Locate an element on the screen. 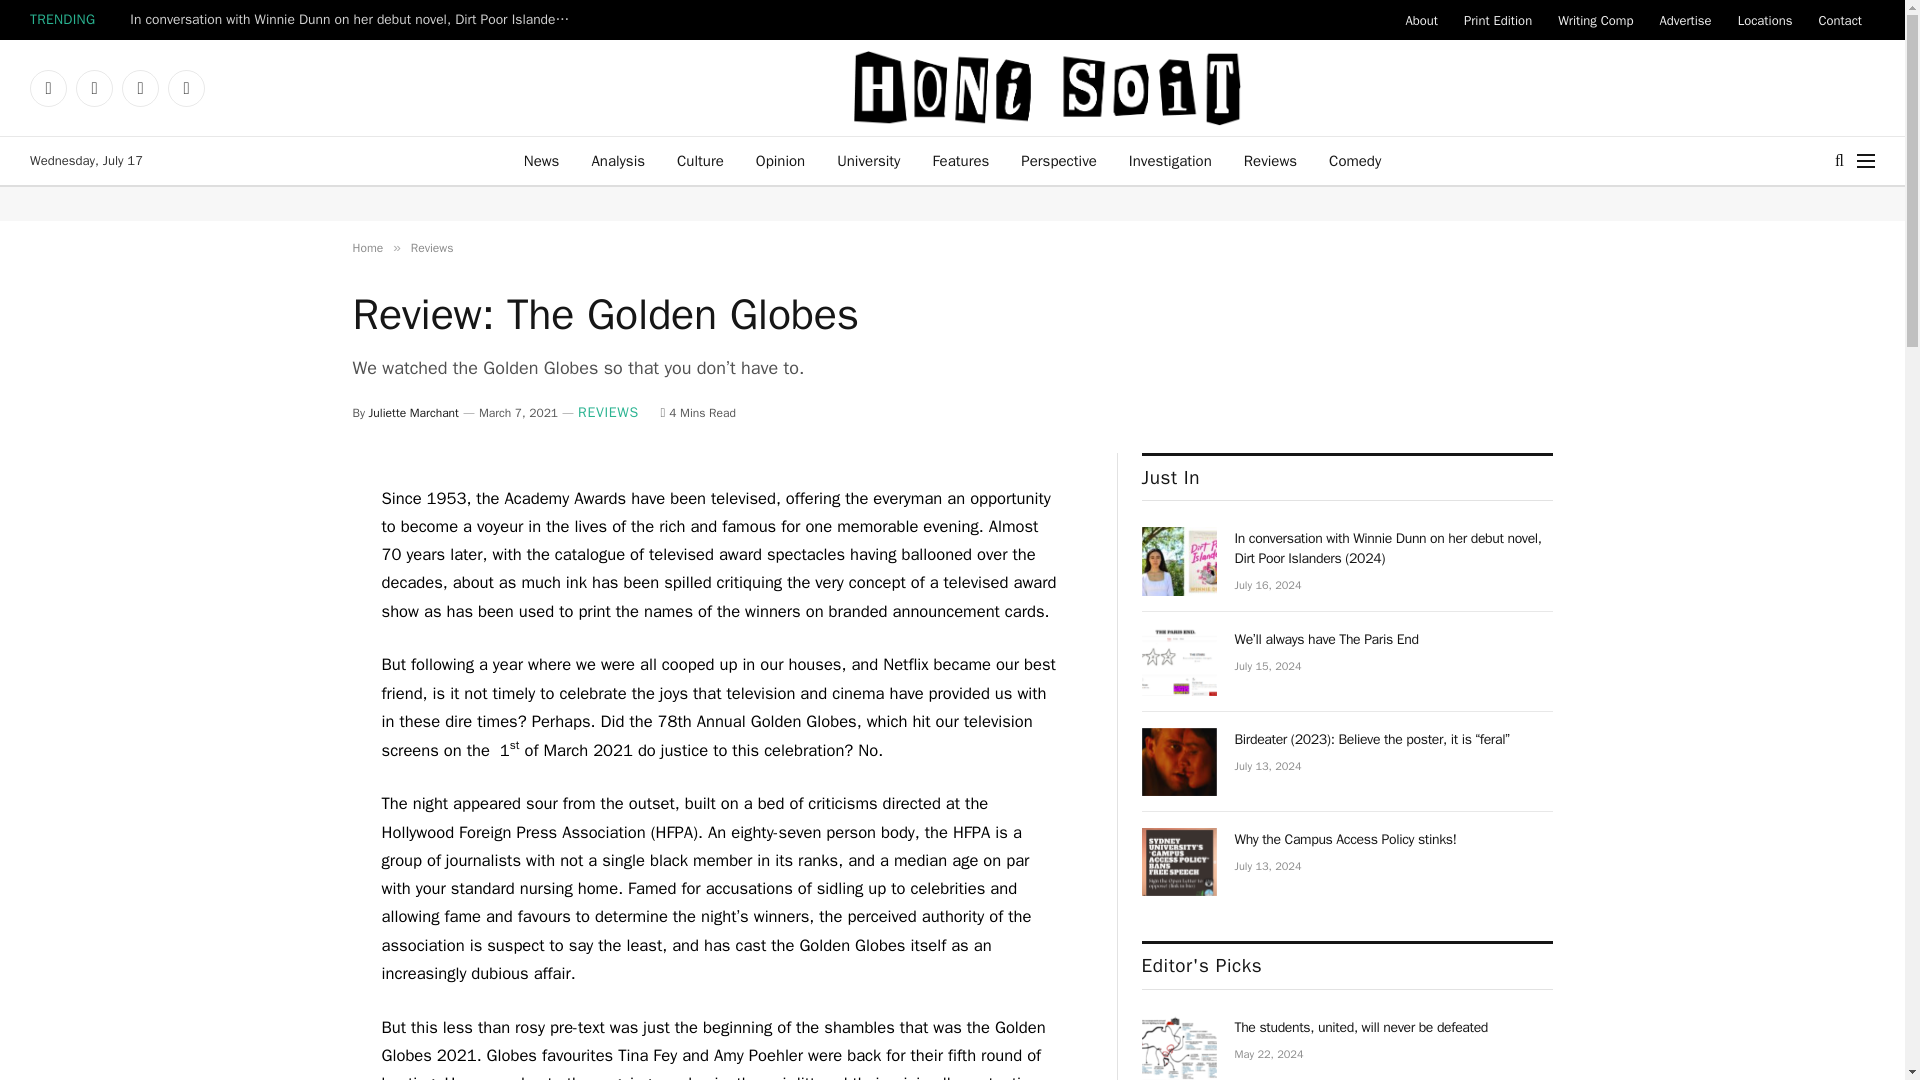 This screenshot has height=1080, width=1920. TikTok is located at coordinates (186, 88).